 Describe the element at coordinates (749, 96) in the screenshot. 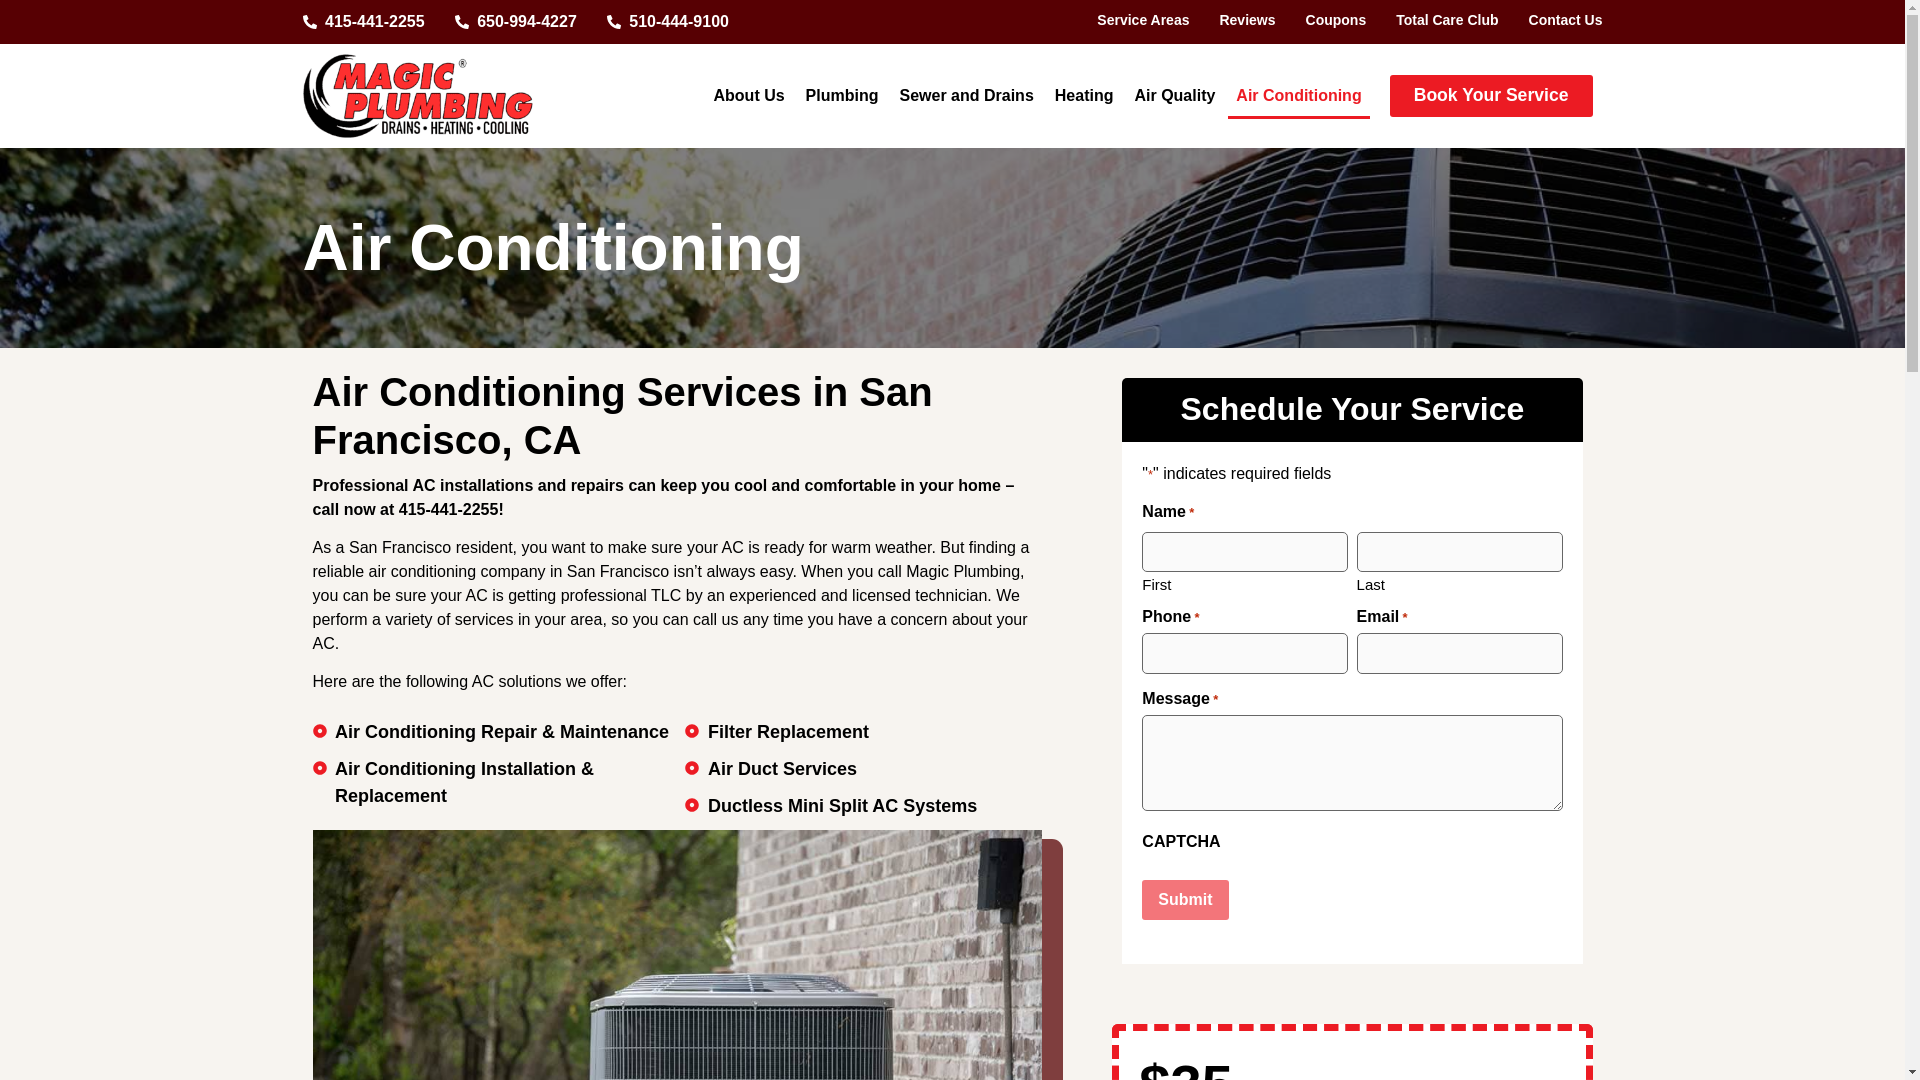

I see `About Us` at that location.